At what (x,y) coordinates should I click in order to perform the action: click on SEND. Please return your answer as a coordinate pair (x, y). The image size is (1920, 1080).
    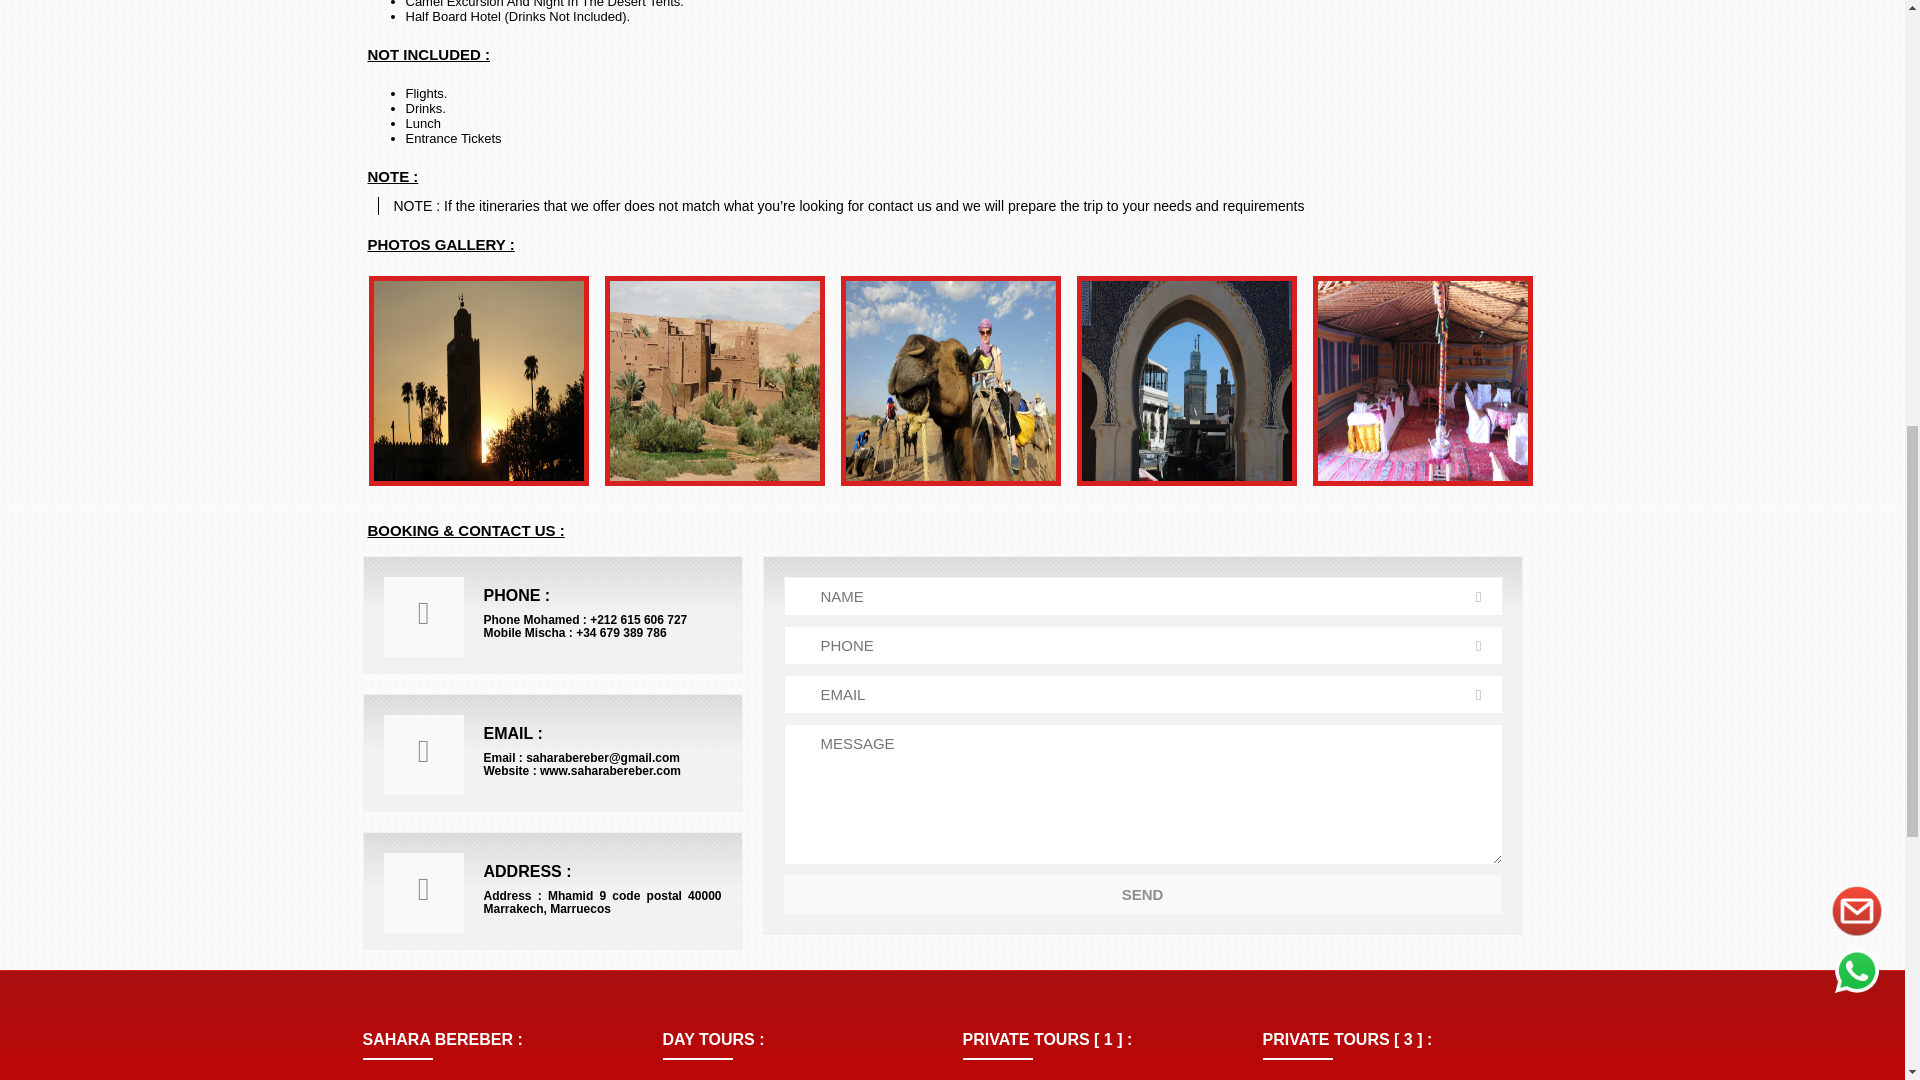
    Looking at the image, I should click on (1142, 894).